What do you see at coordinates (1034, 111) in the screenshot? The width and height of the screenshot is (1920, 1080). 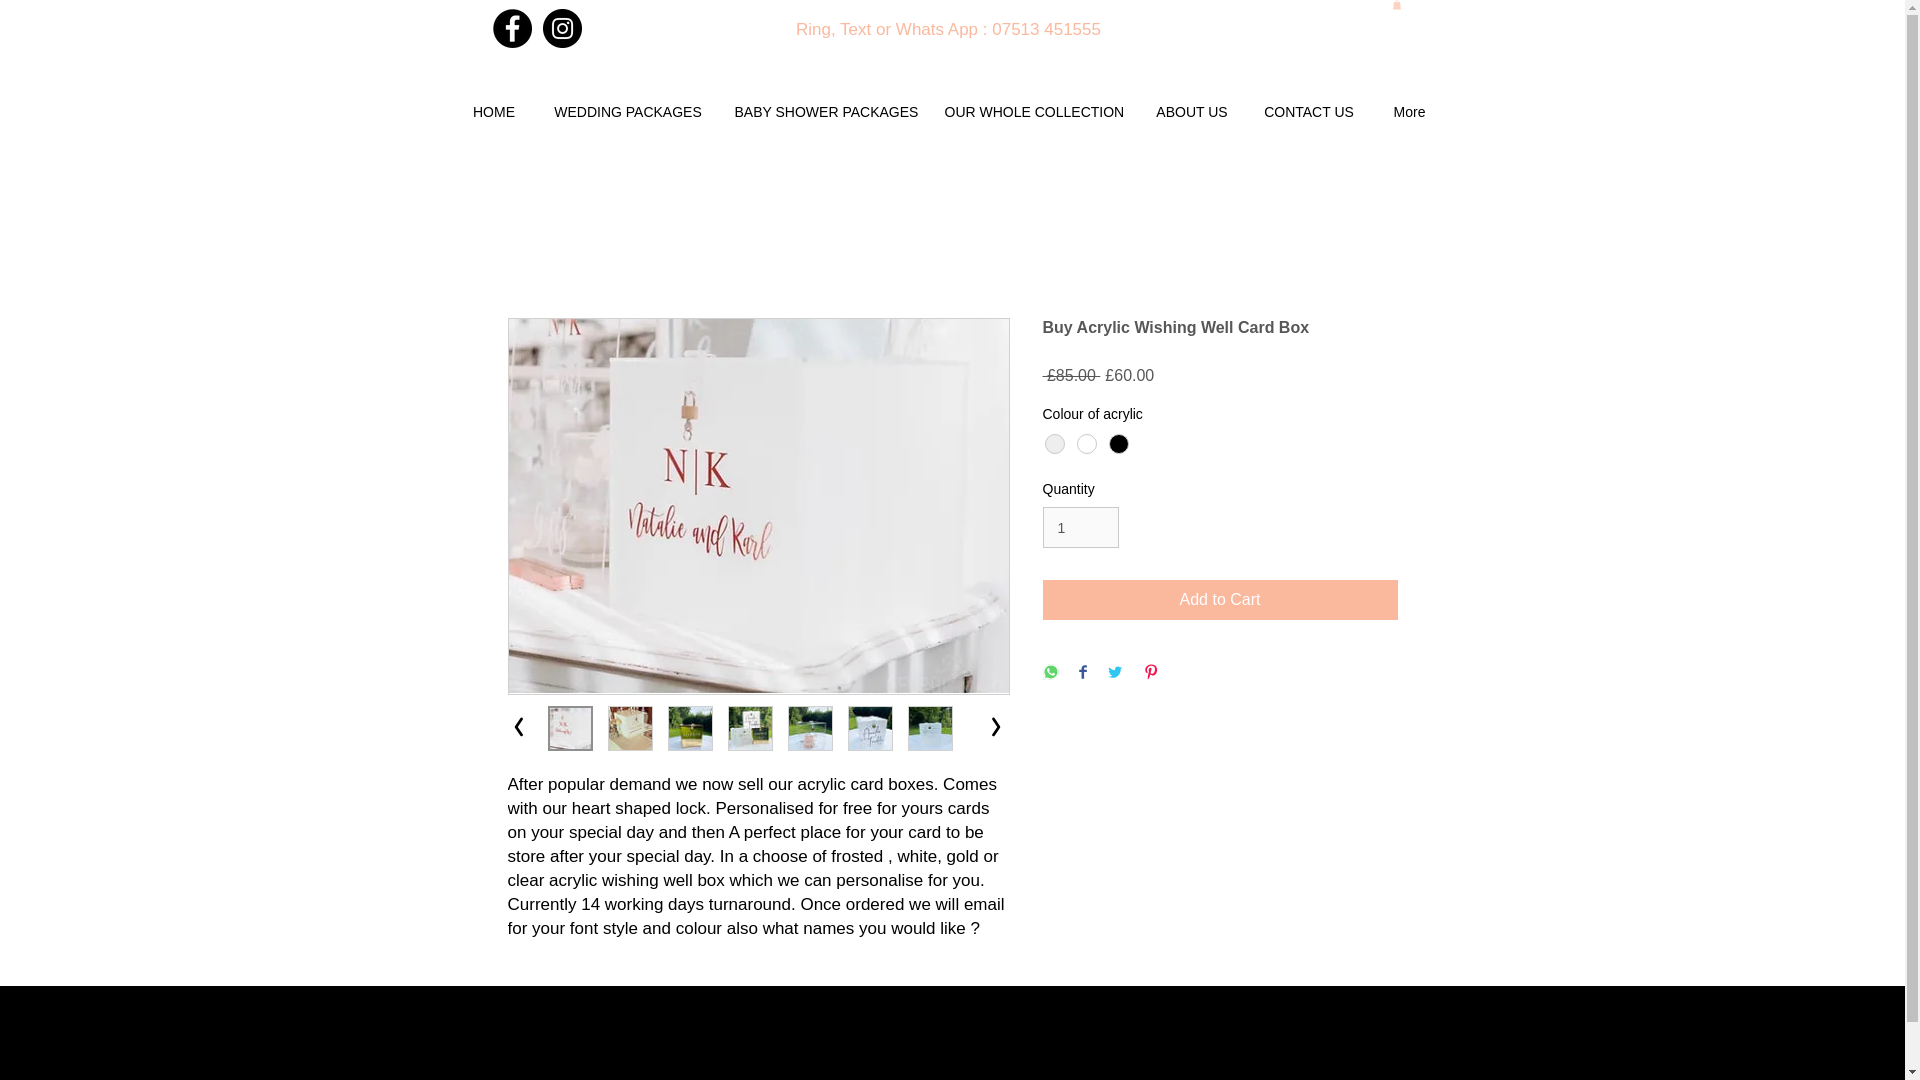 I see `OUR WHOLE COLLECTION` at bounding box center [1034, 111].